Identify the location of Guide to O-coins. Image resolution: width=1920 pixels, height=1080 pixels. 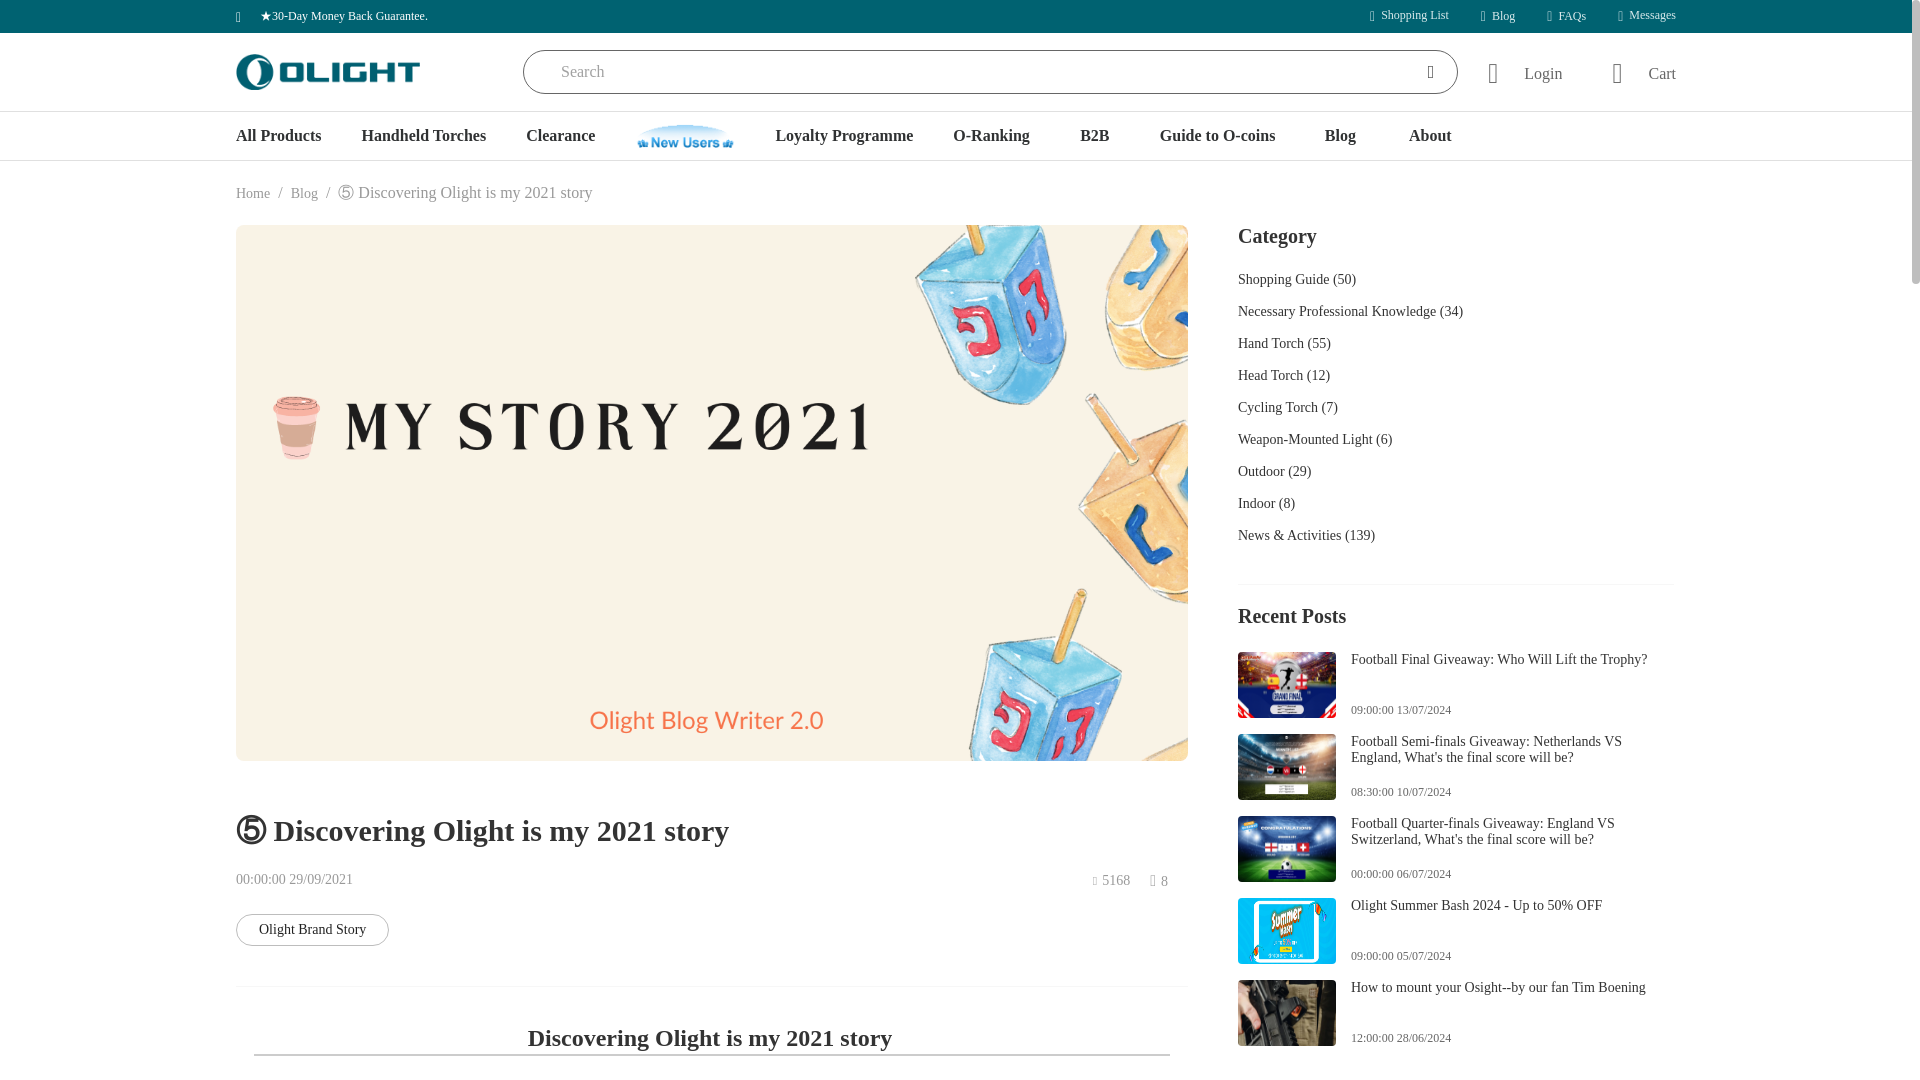
(1218, 136).